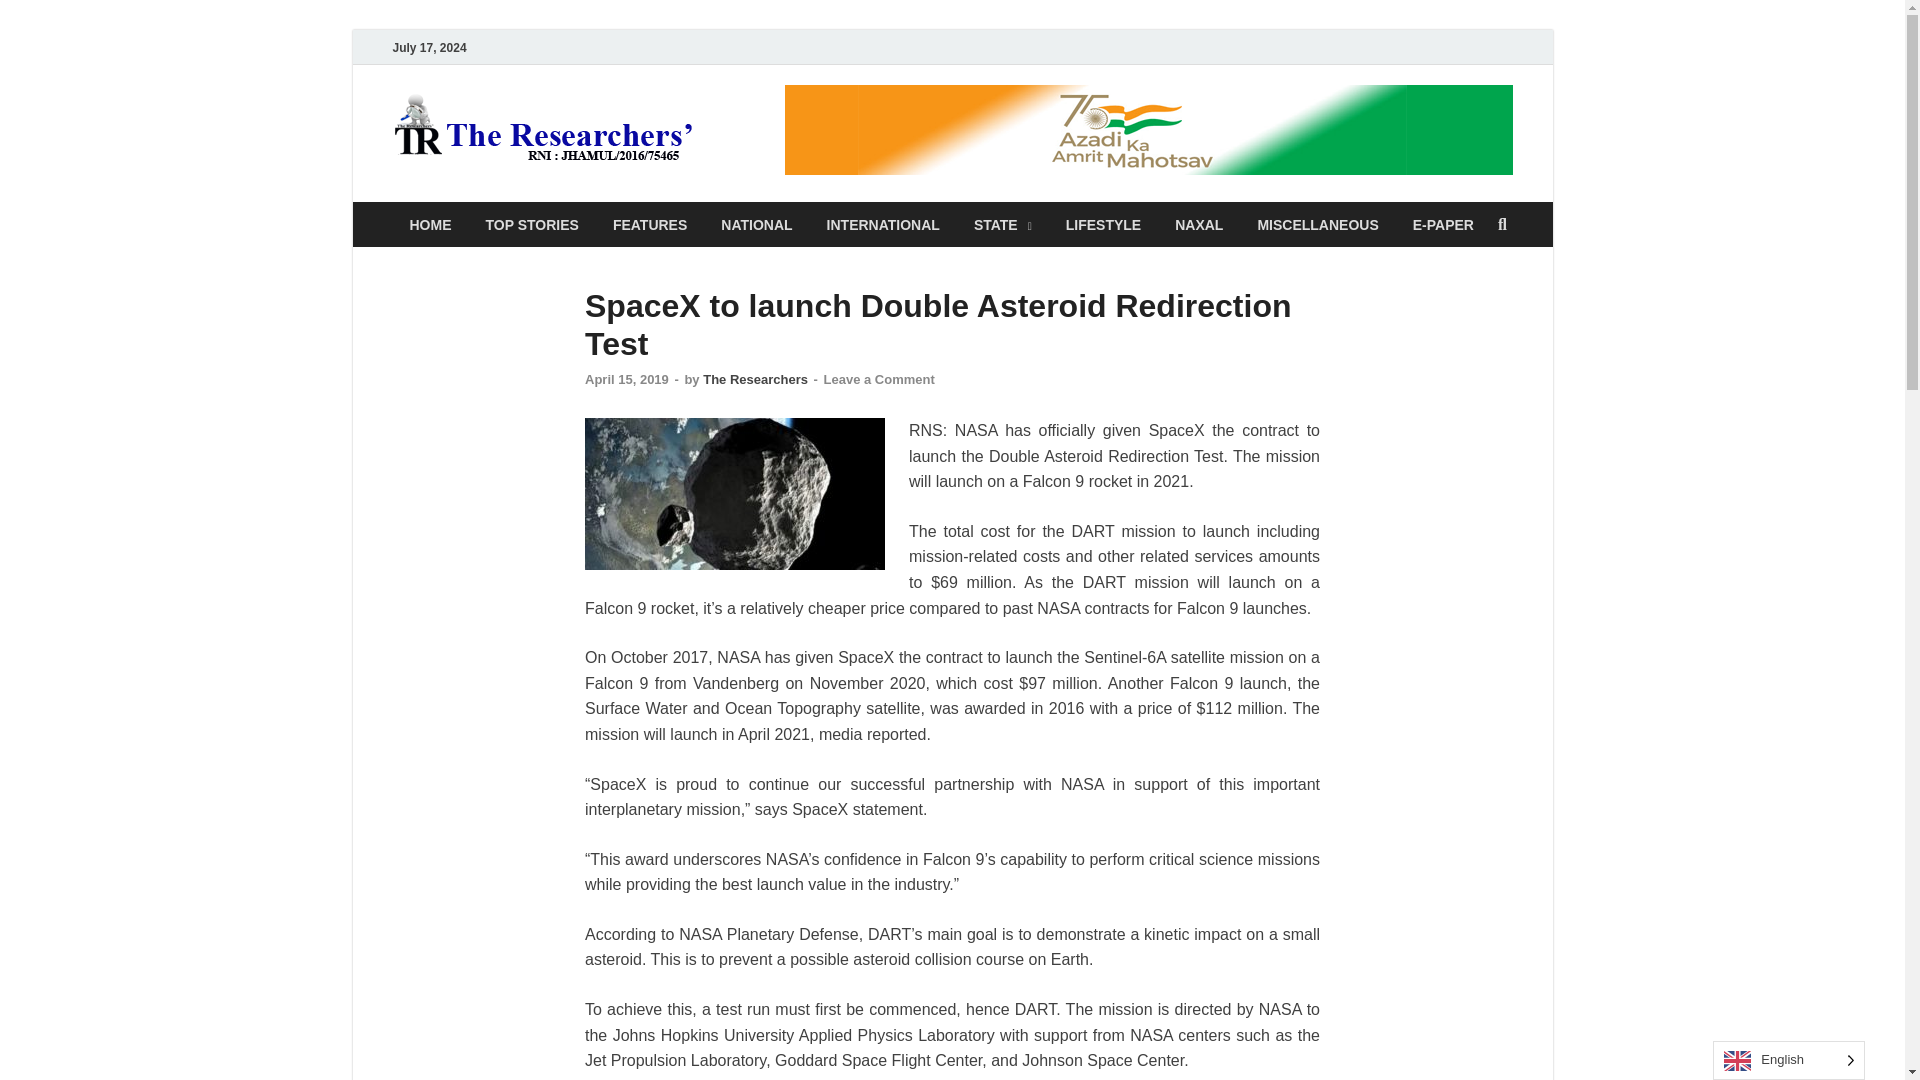 The image size is (1920, 1080). Describe the element at coordinates (1198, 224) in the screenshot. I see `NAXAL` at that location.